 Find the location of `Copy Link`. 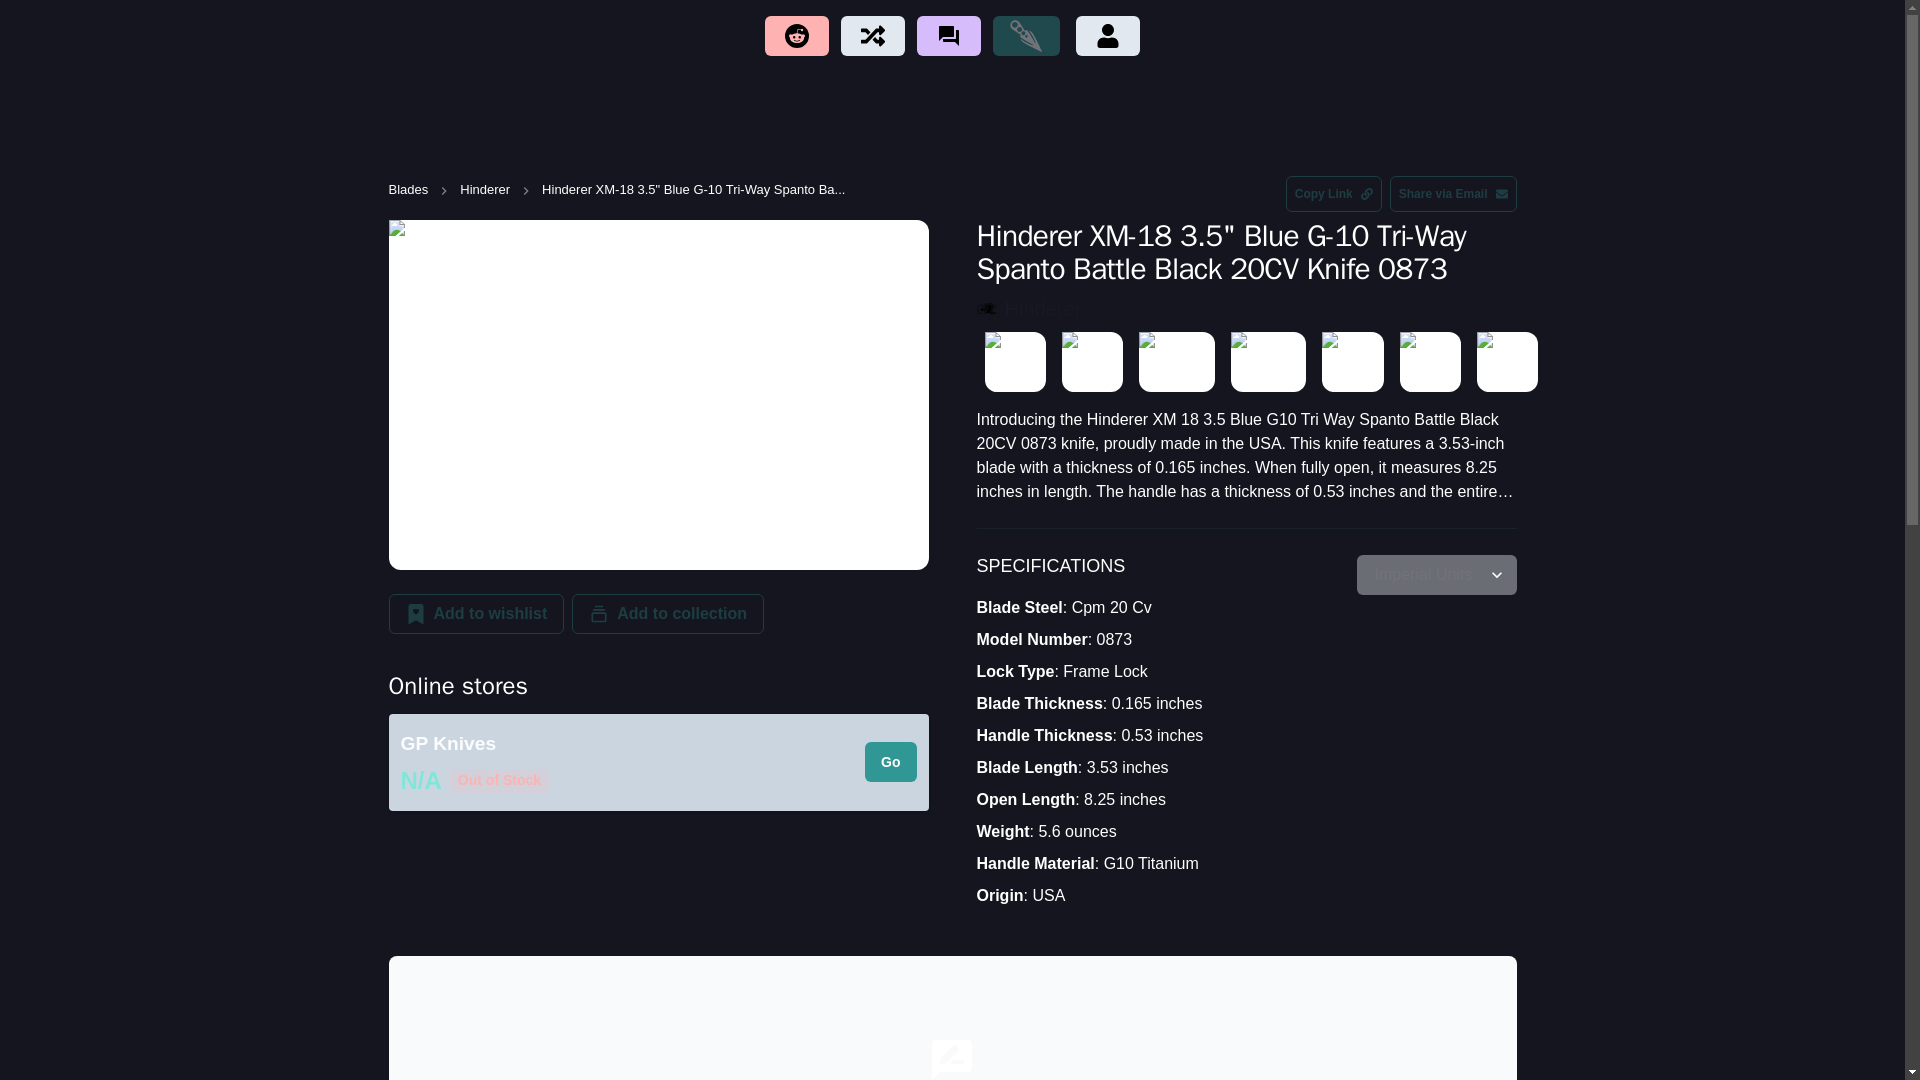

Copy Link is located at coordinates (1334, 194).